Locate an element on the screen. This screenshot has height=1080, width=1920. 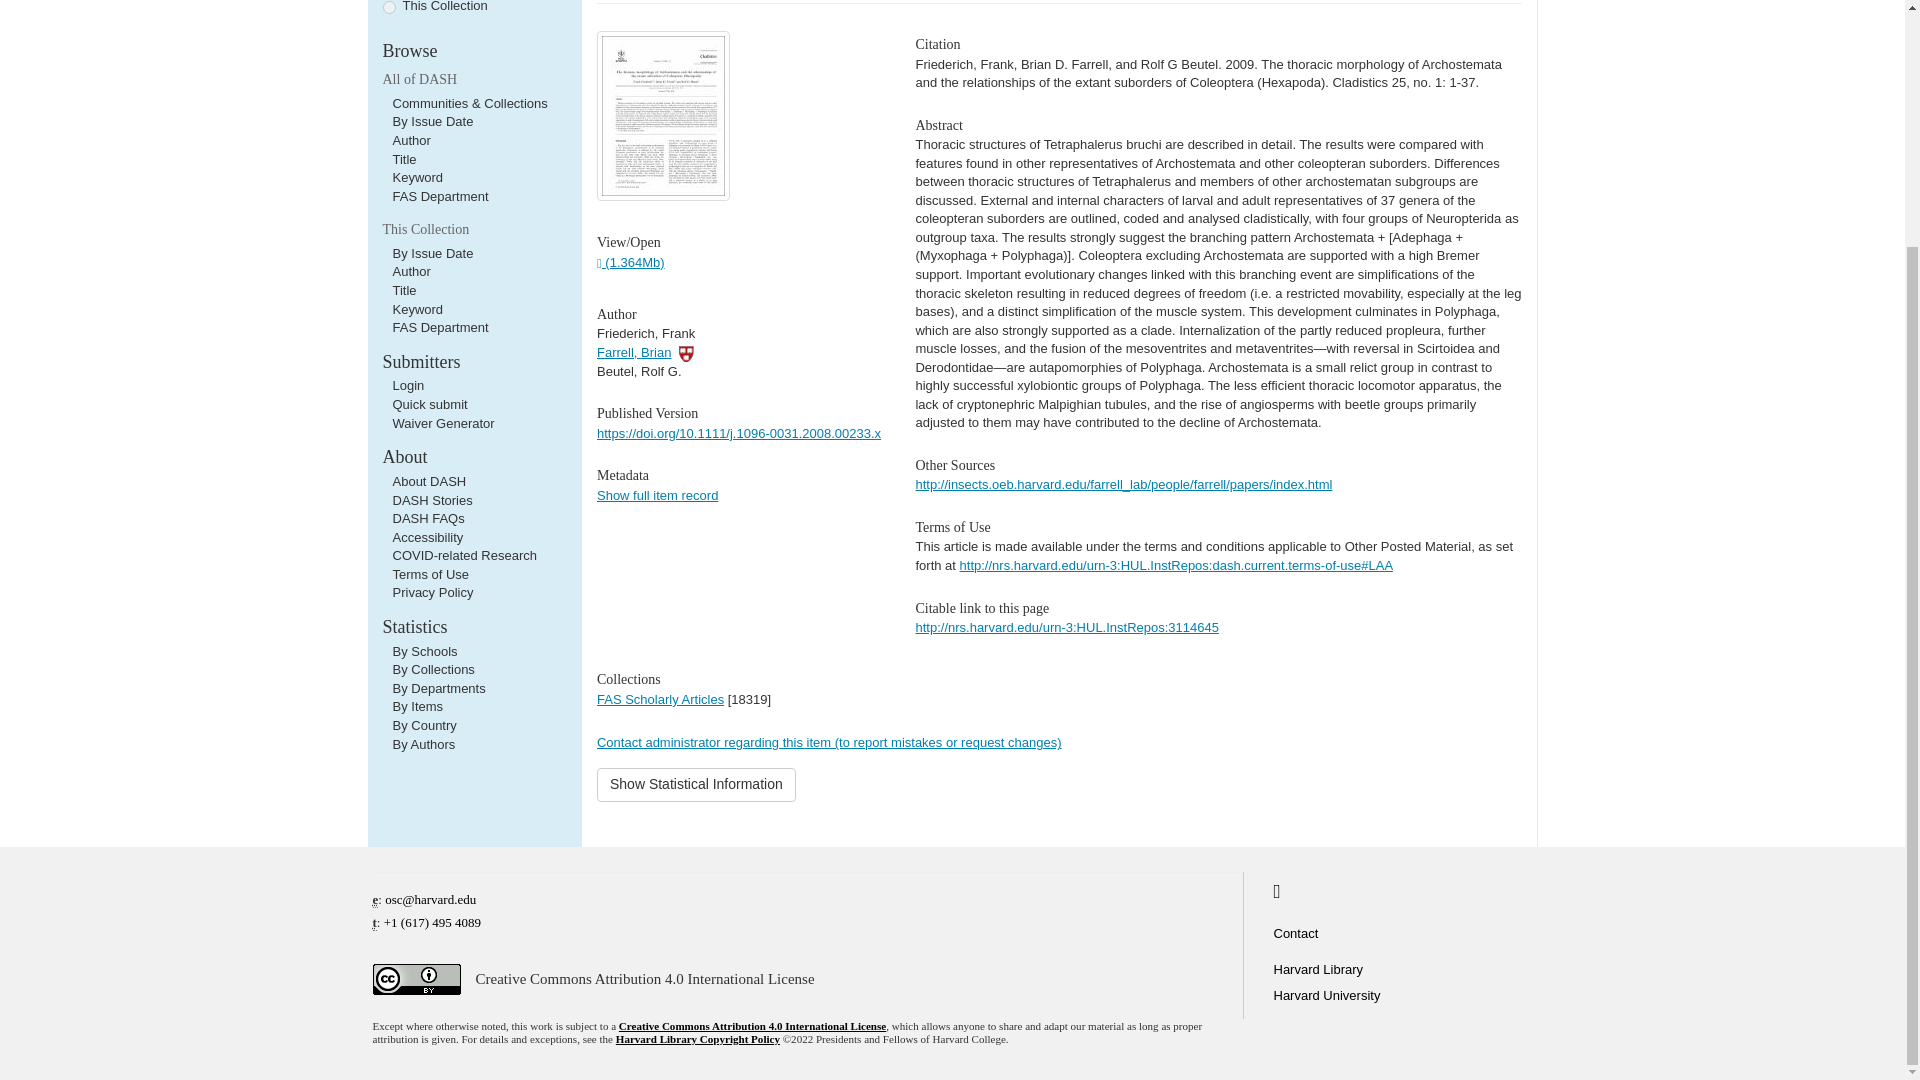
FAS Department is located at coordinates (439, 326).